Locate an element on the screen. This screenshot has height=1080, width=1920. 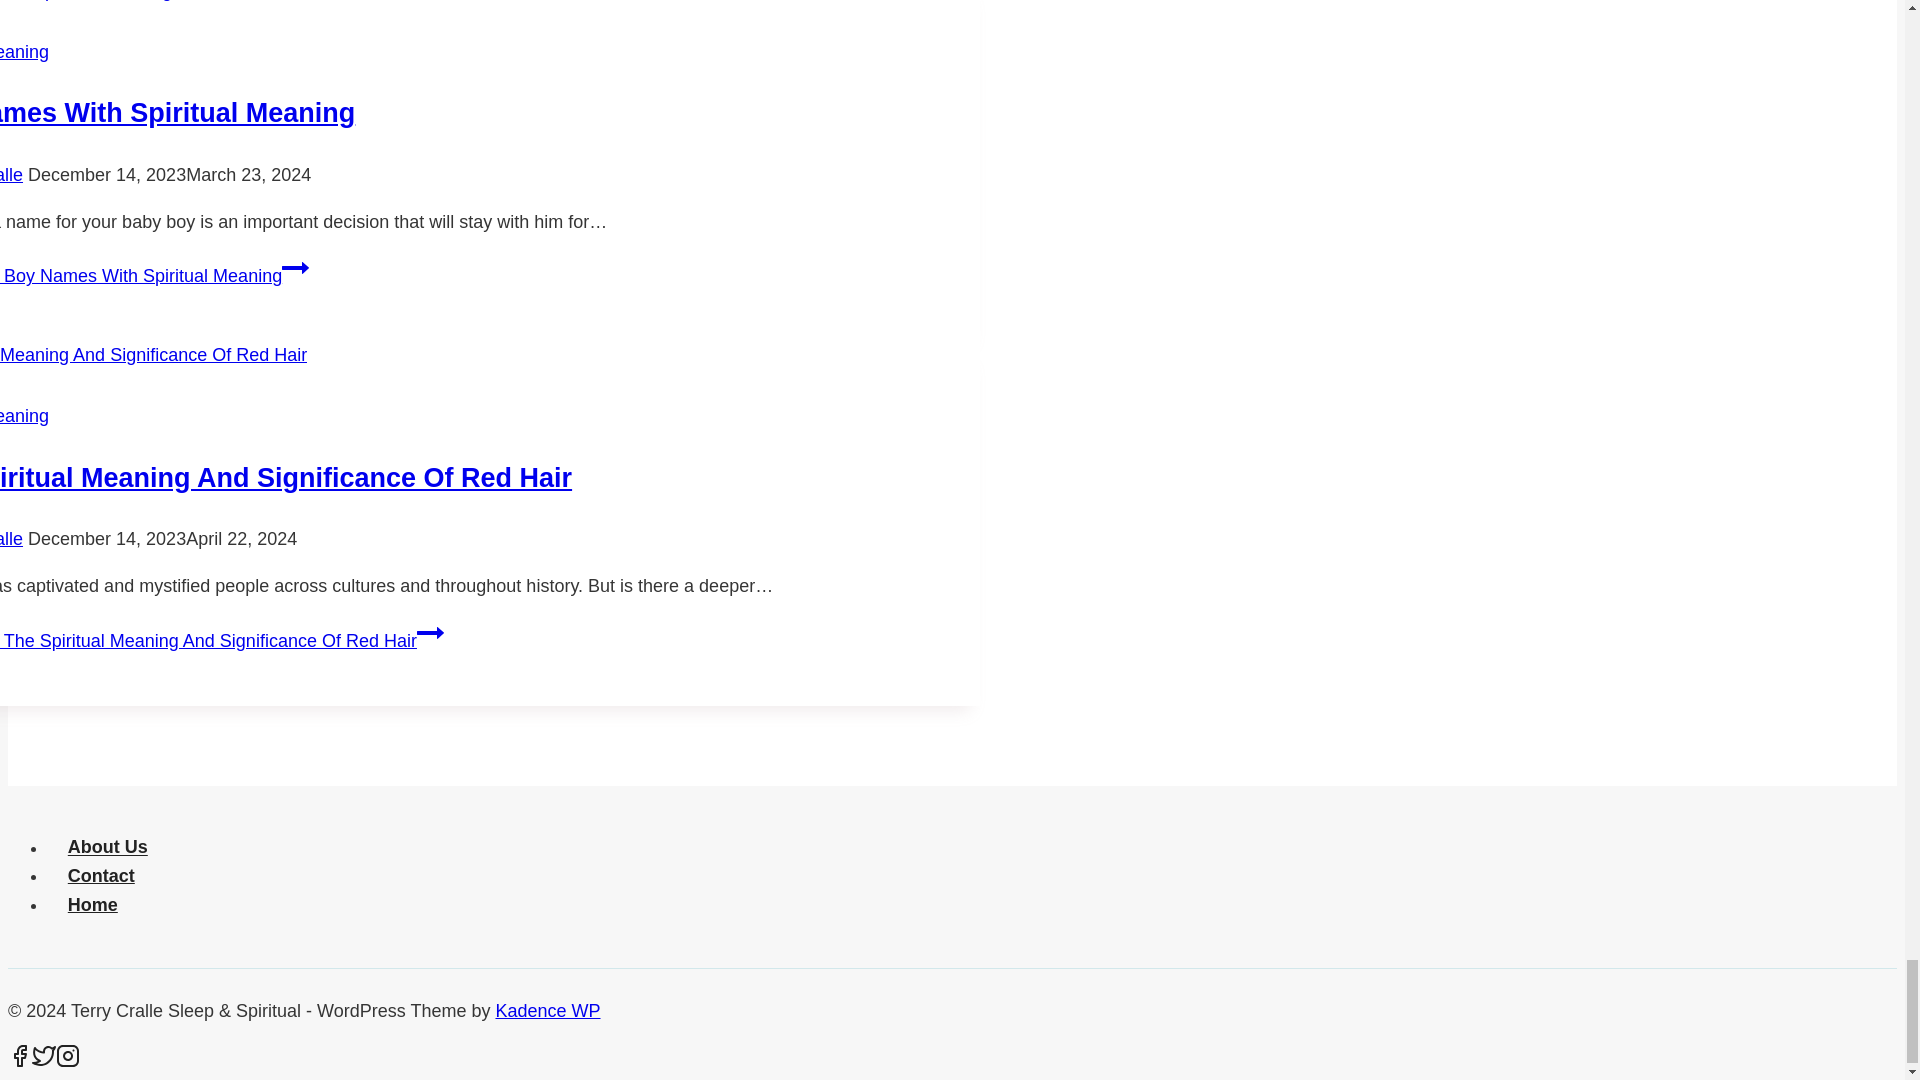
Continue is located at coordinates (430, 632).